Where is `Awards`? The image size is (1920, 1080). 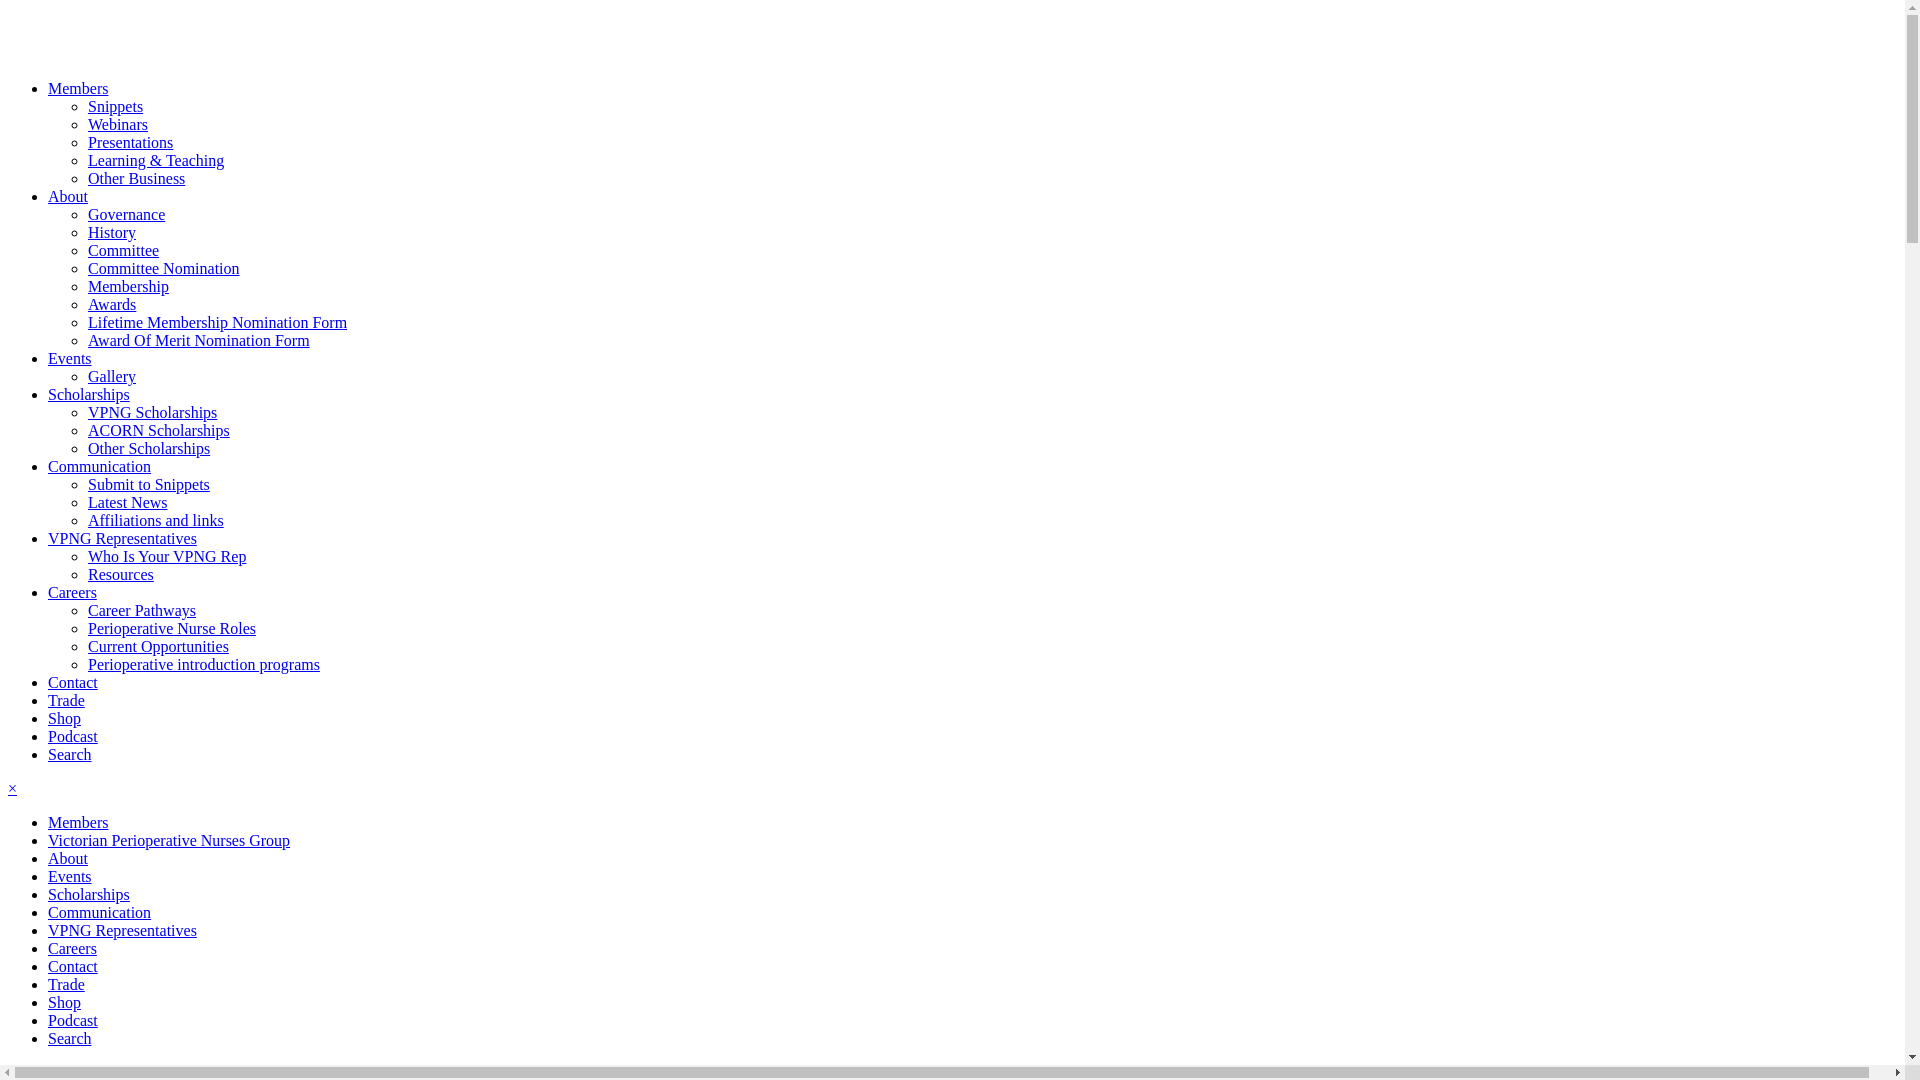 Awards is located at coordinates (112, 304).